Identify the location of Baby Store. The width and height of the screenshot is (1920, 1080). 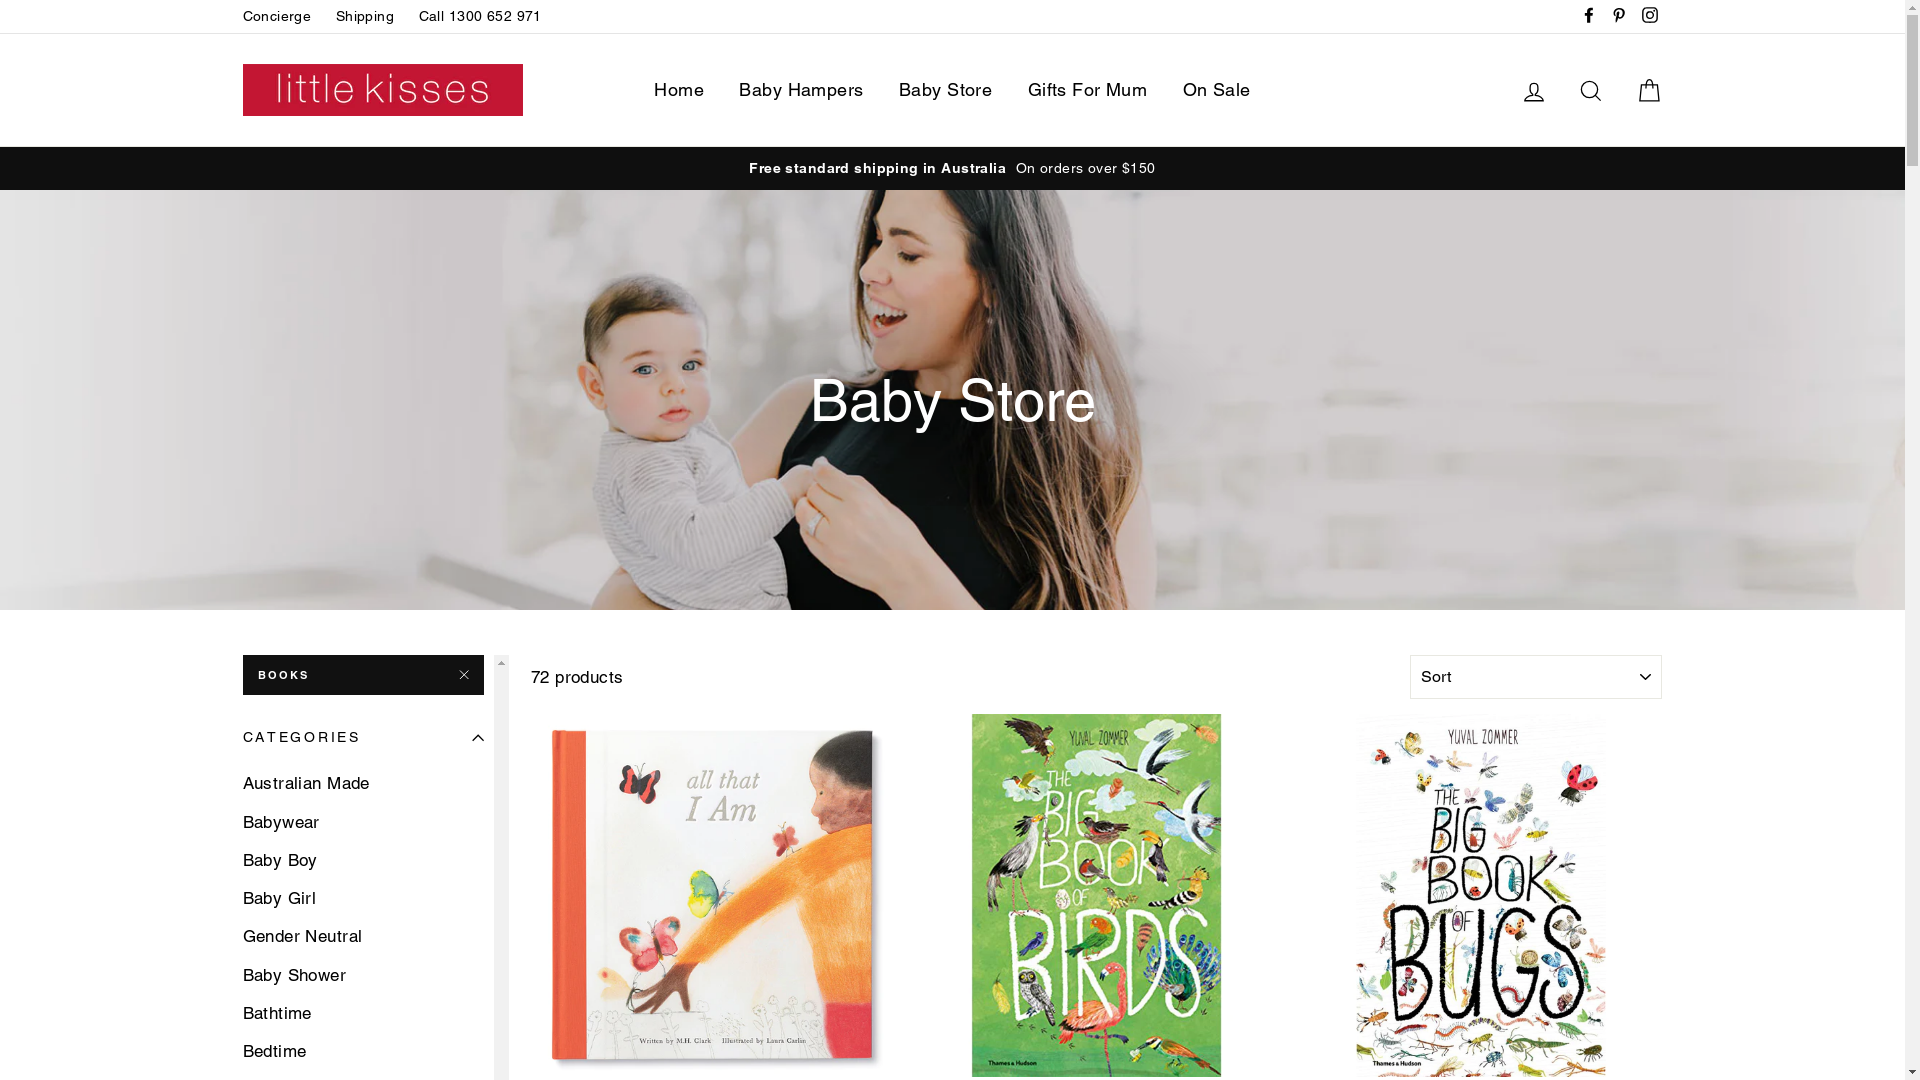
(946, 90).